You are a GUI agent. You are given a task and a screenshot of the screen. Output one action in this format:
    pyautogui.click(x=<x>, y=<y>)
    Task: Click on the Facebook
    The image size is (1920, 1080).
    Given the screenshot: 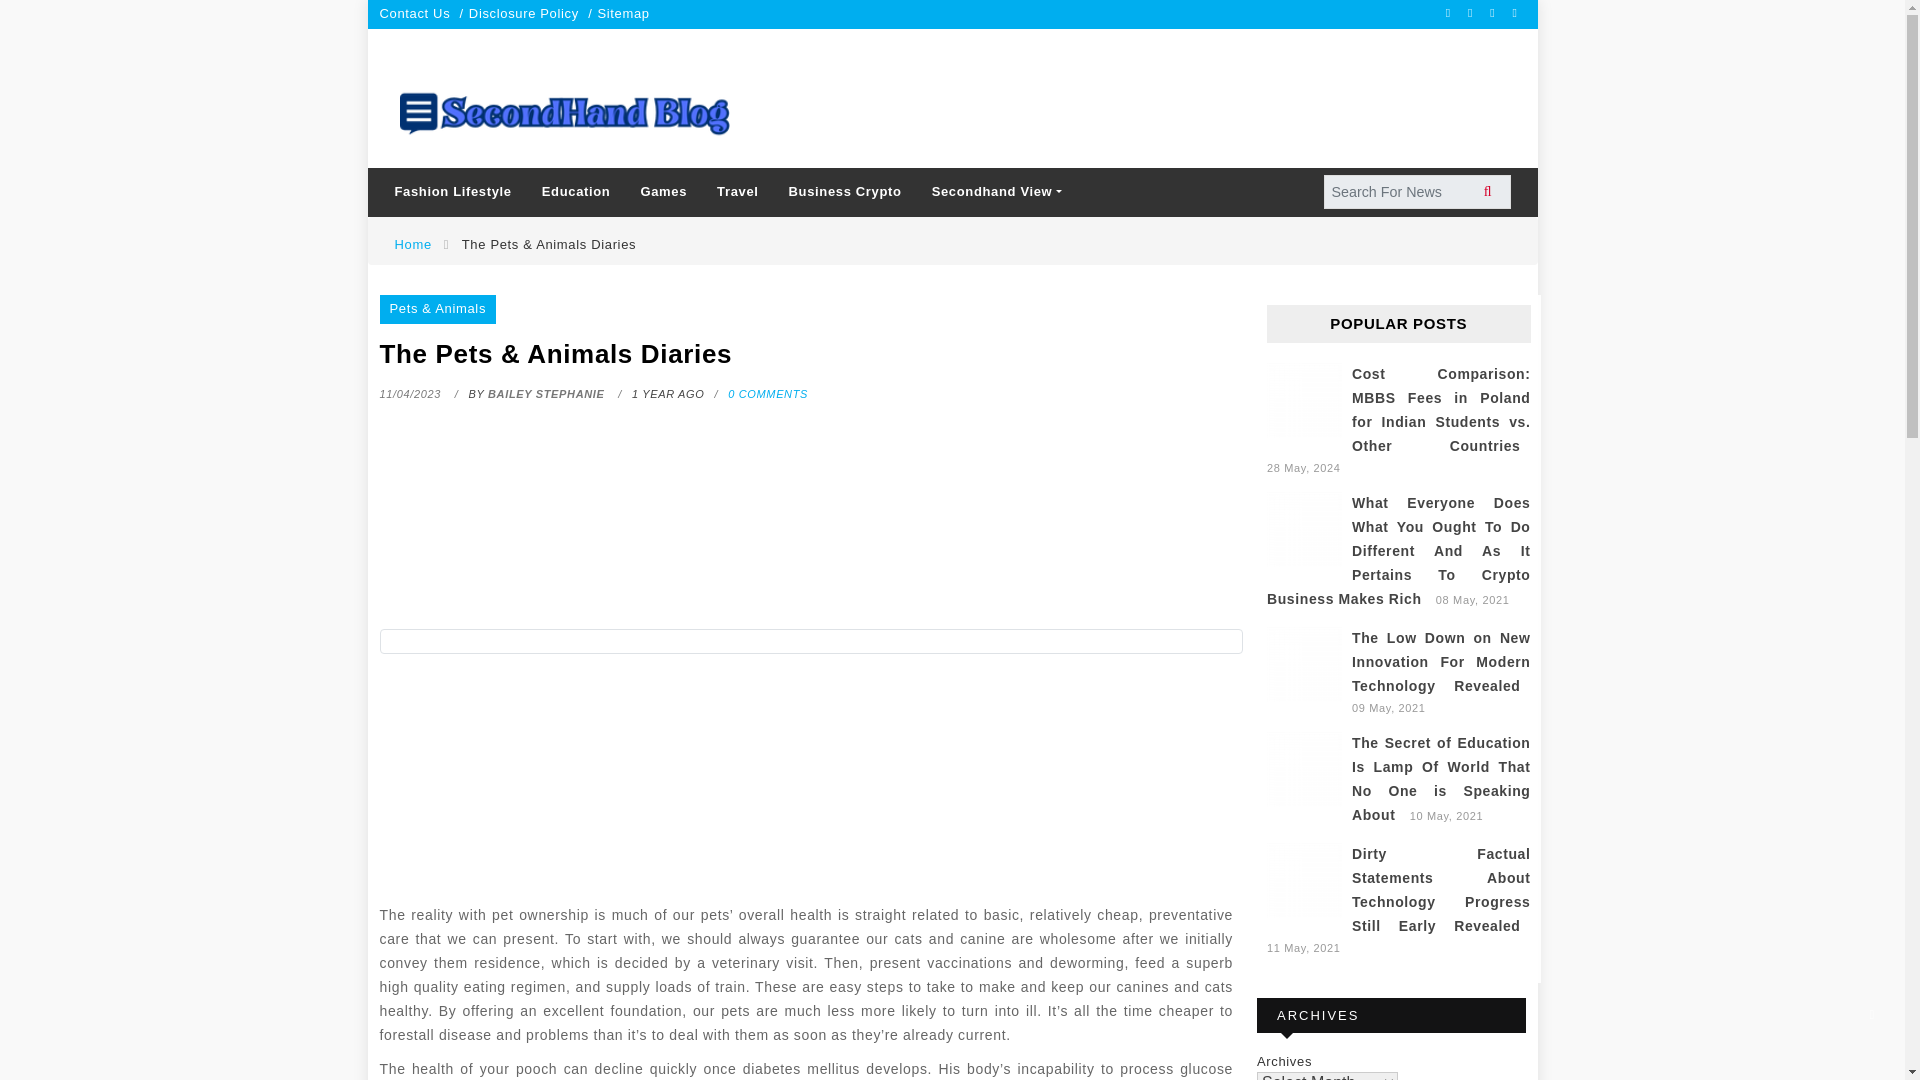 What is the action you would take?
    pyautogui.click(x=1450, y=12)
    